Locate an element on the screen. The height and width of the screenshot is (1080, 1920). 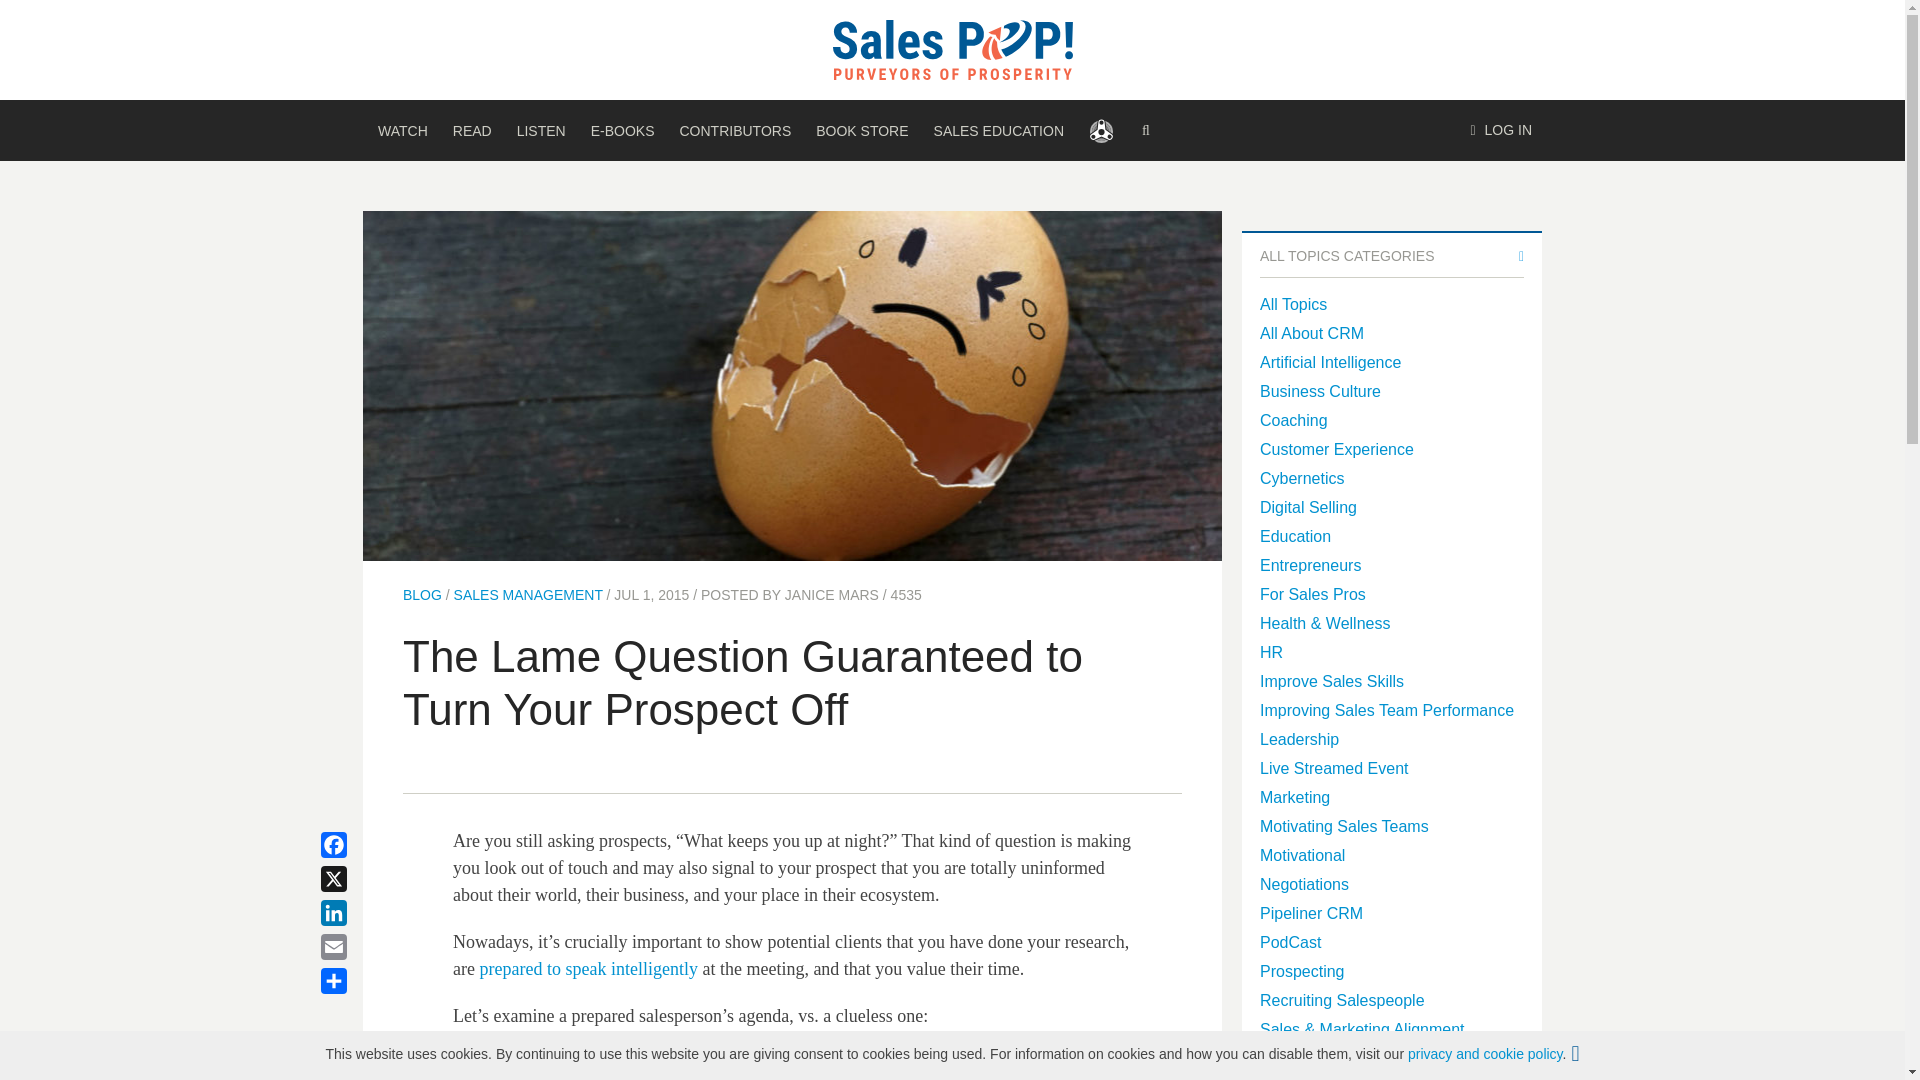
LISTEN is located at coordinates (541, 130).